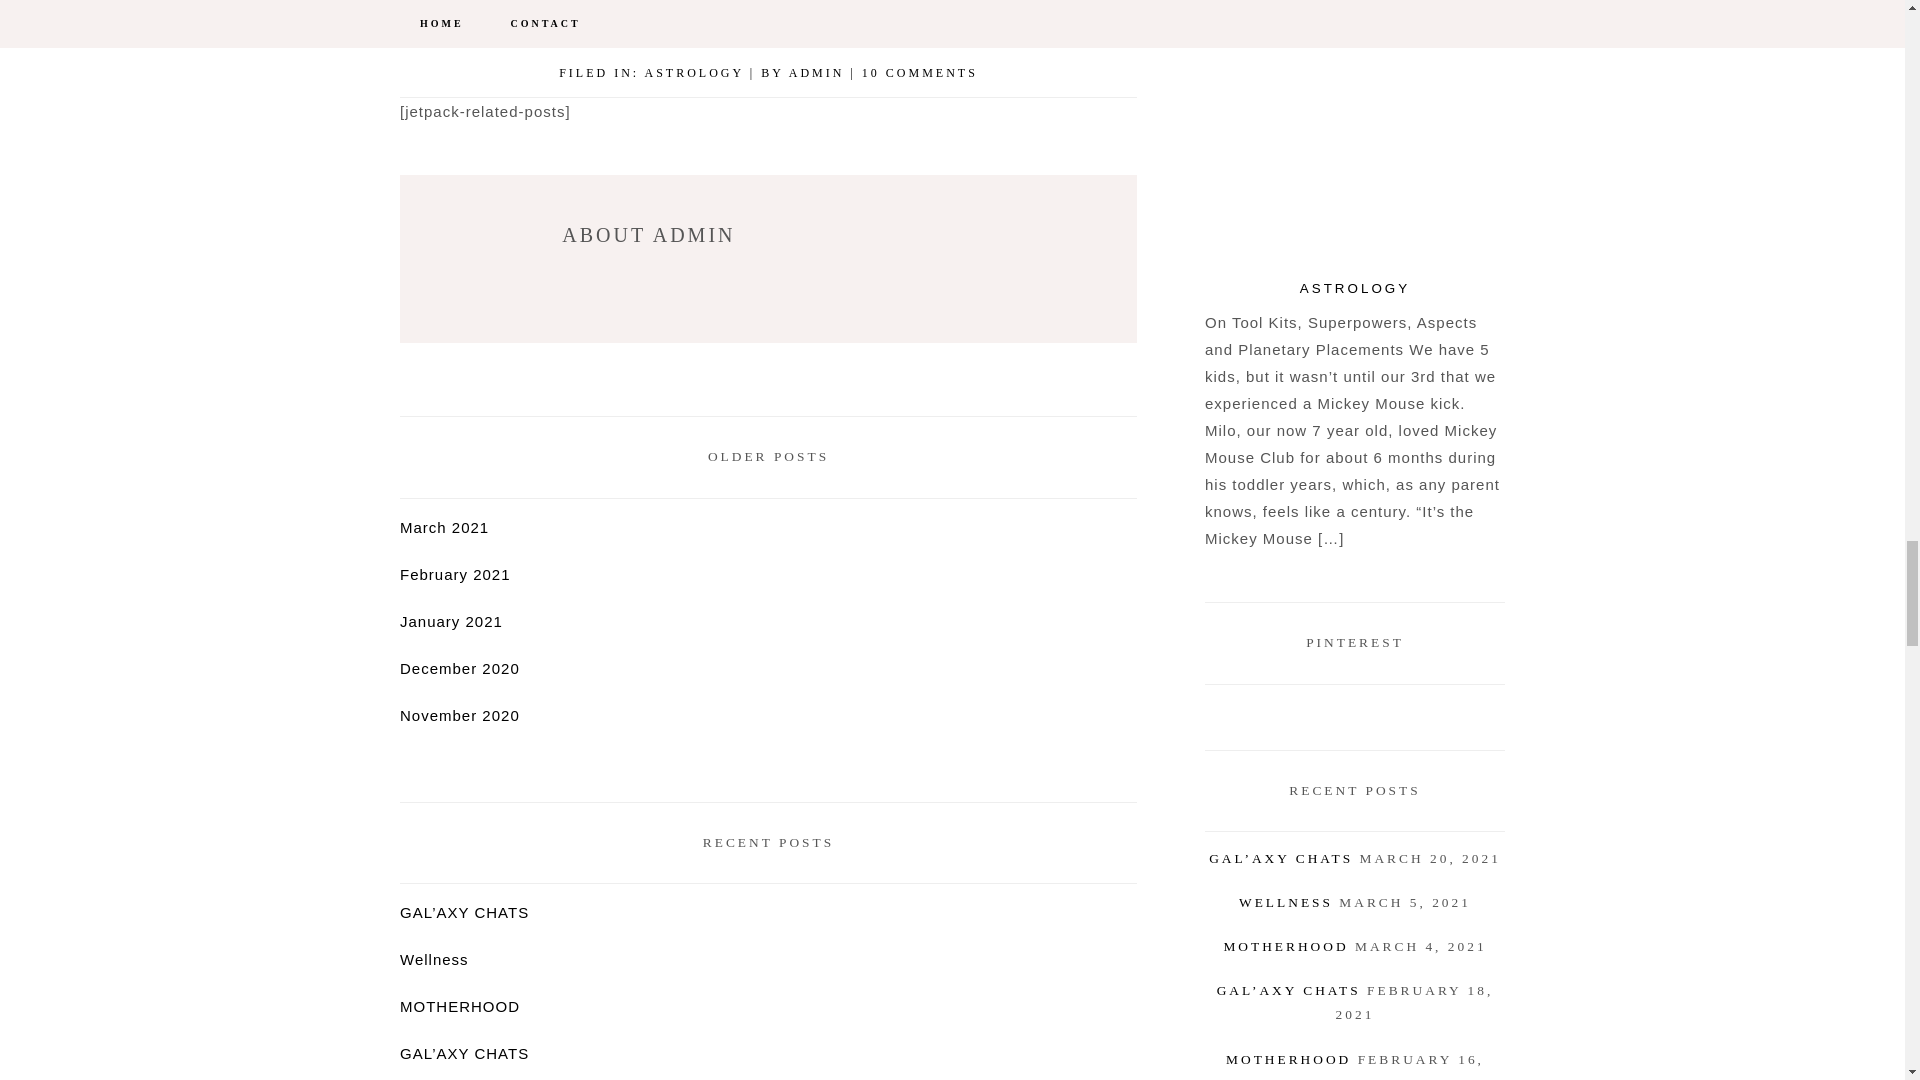 The height and width of the screenshot is (1080, 1920). Describe the element at coordinates (460, 715) in the screenshot. I see `November 2020` at that location.